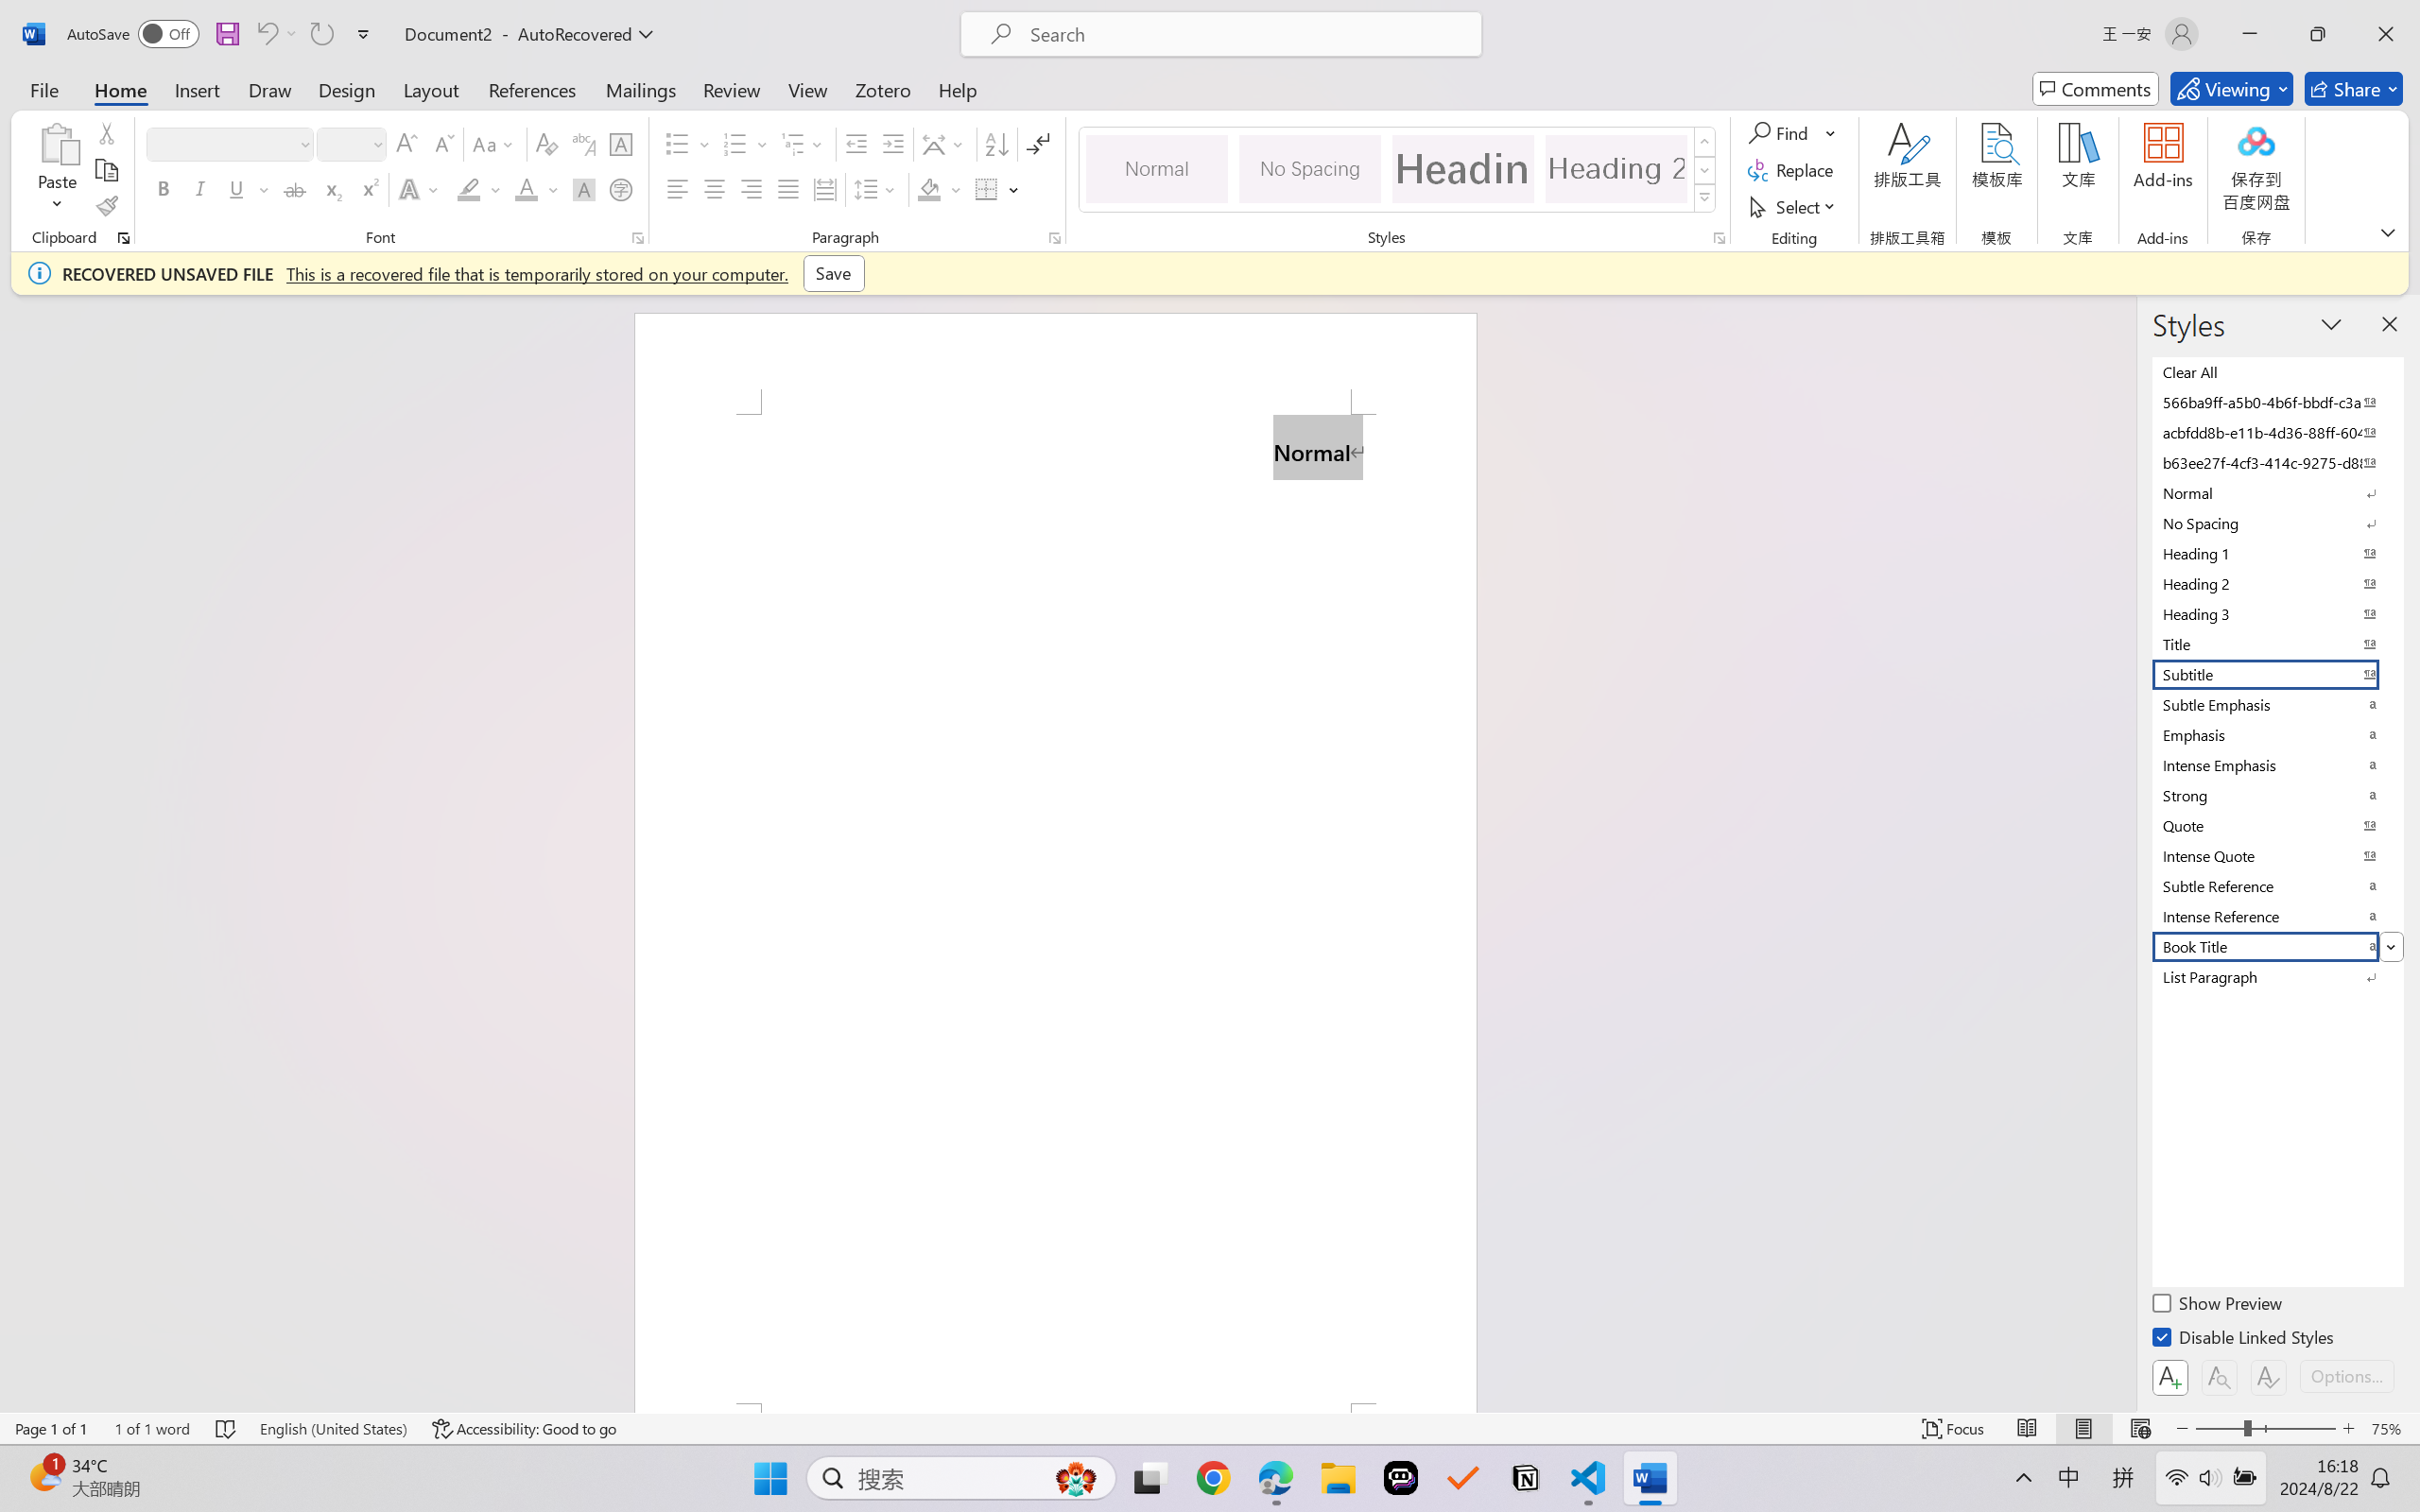  Describe the element at coordinates (2276, 765) in the screenshot. I see `Intense Emphasis` at that location.